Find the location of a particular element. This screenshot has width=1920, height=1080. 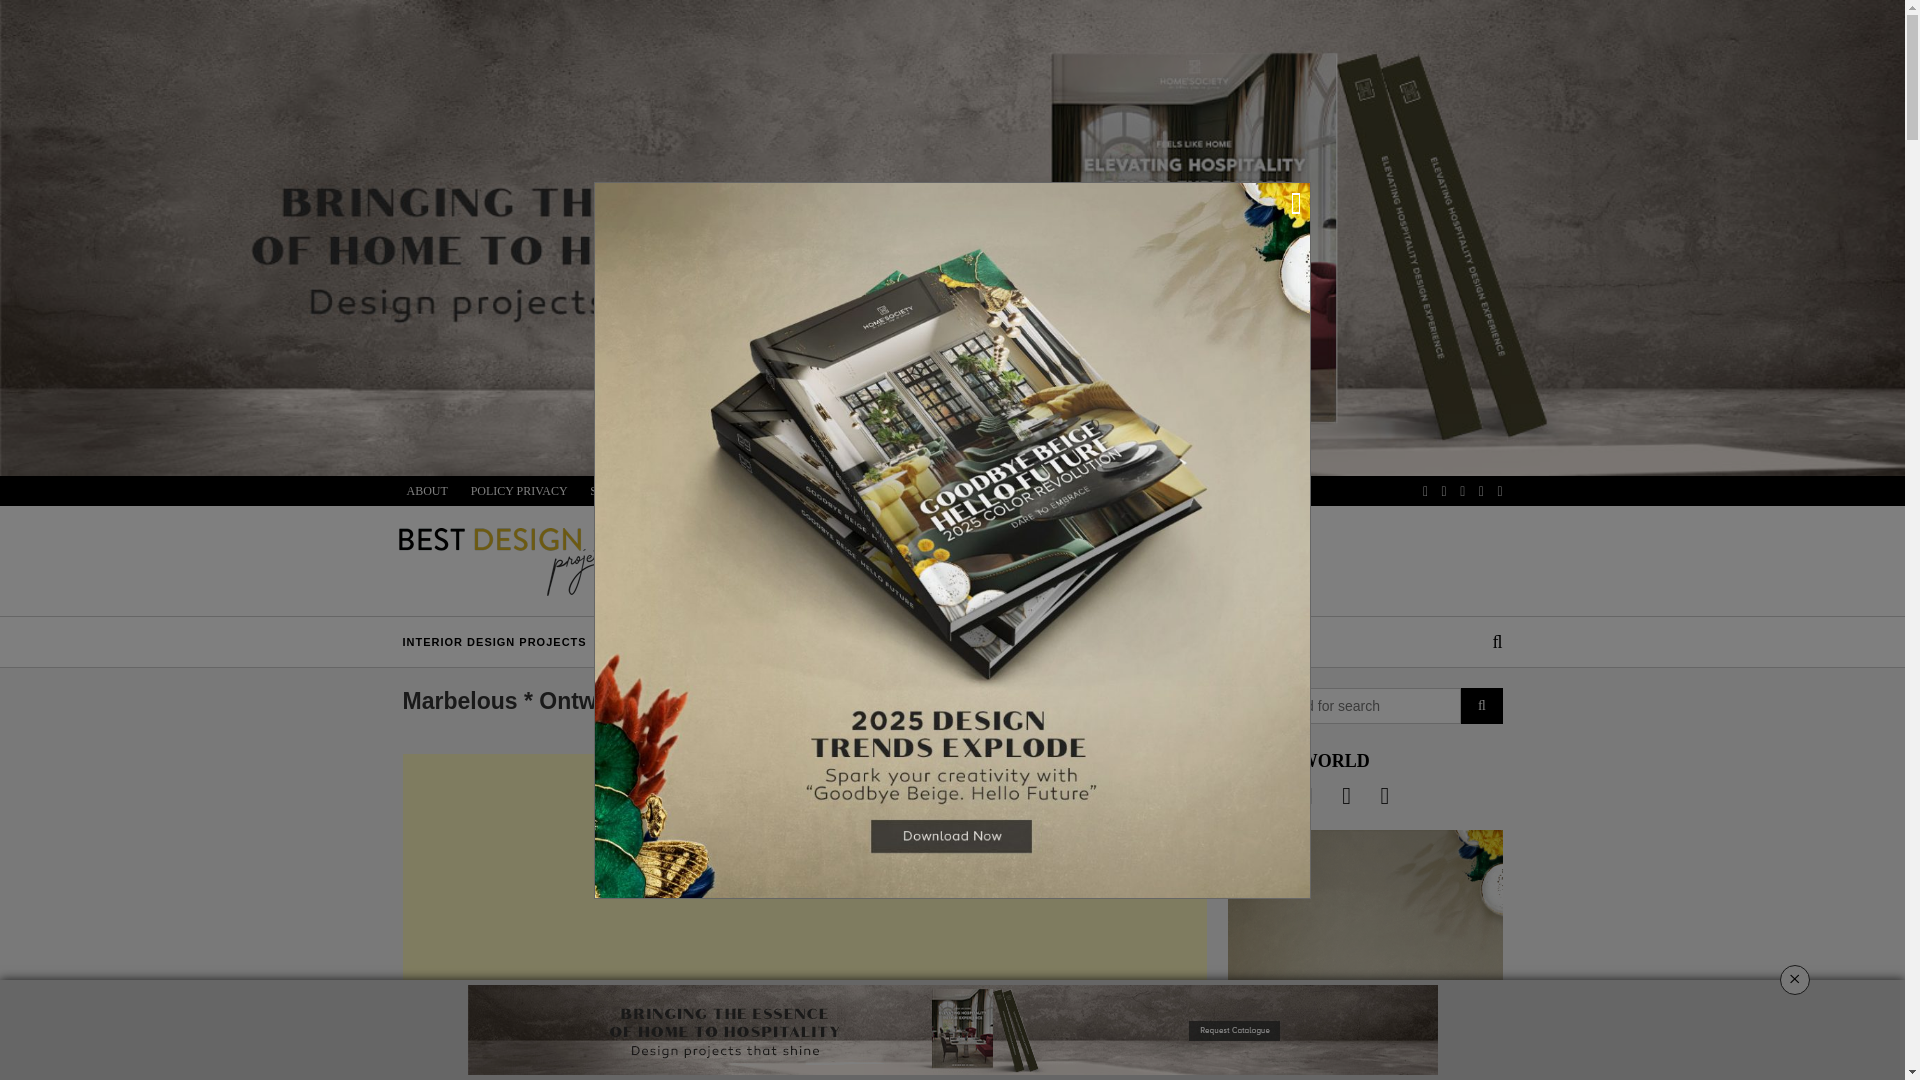

INTERIOR DESIGN PROJECTS is located at coordinates (493, 642).